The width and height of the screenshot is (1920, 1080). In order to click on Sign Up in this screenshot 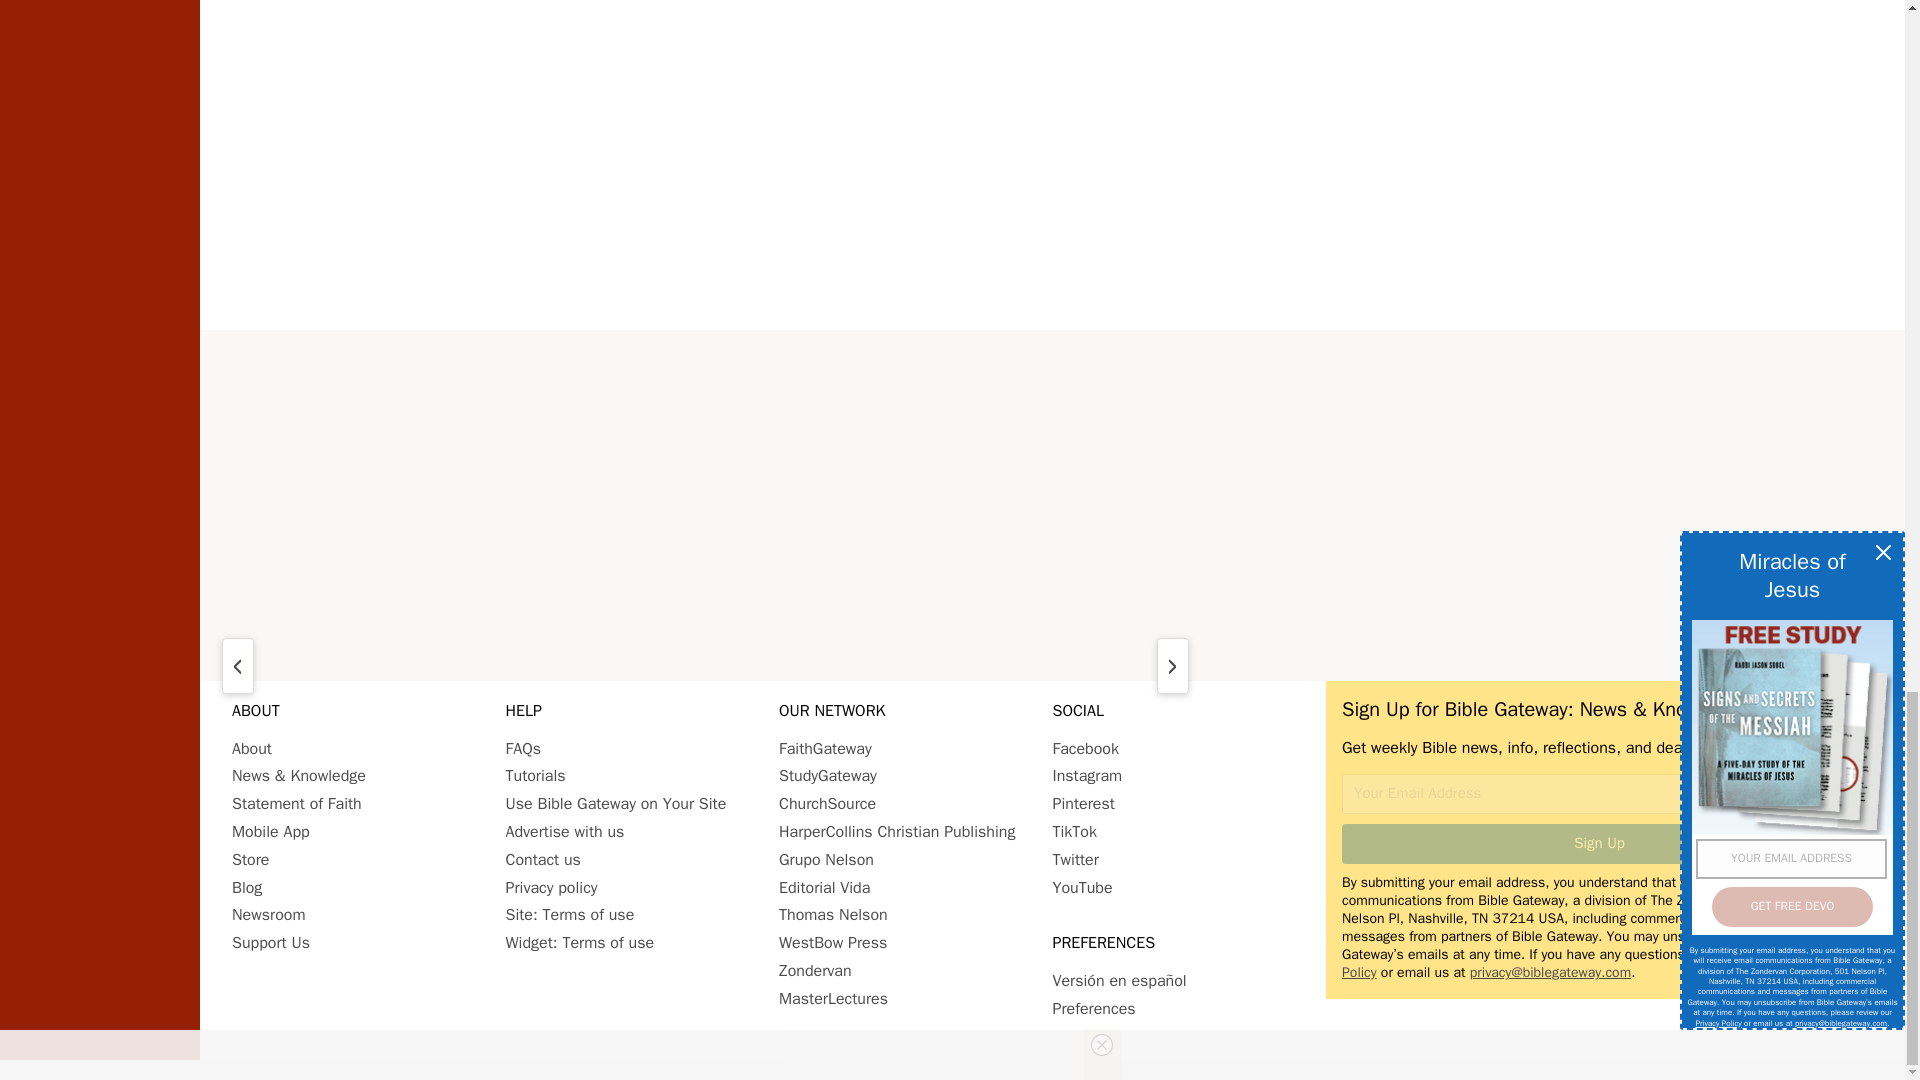, I will do `click(1599, 844)`.